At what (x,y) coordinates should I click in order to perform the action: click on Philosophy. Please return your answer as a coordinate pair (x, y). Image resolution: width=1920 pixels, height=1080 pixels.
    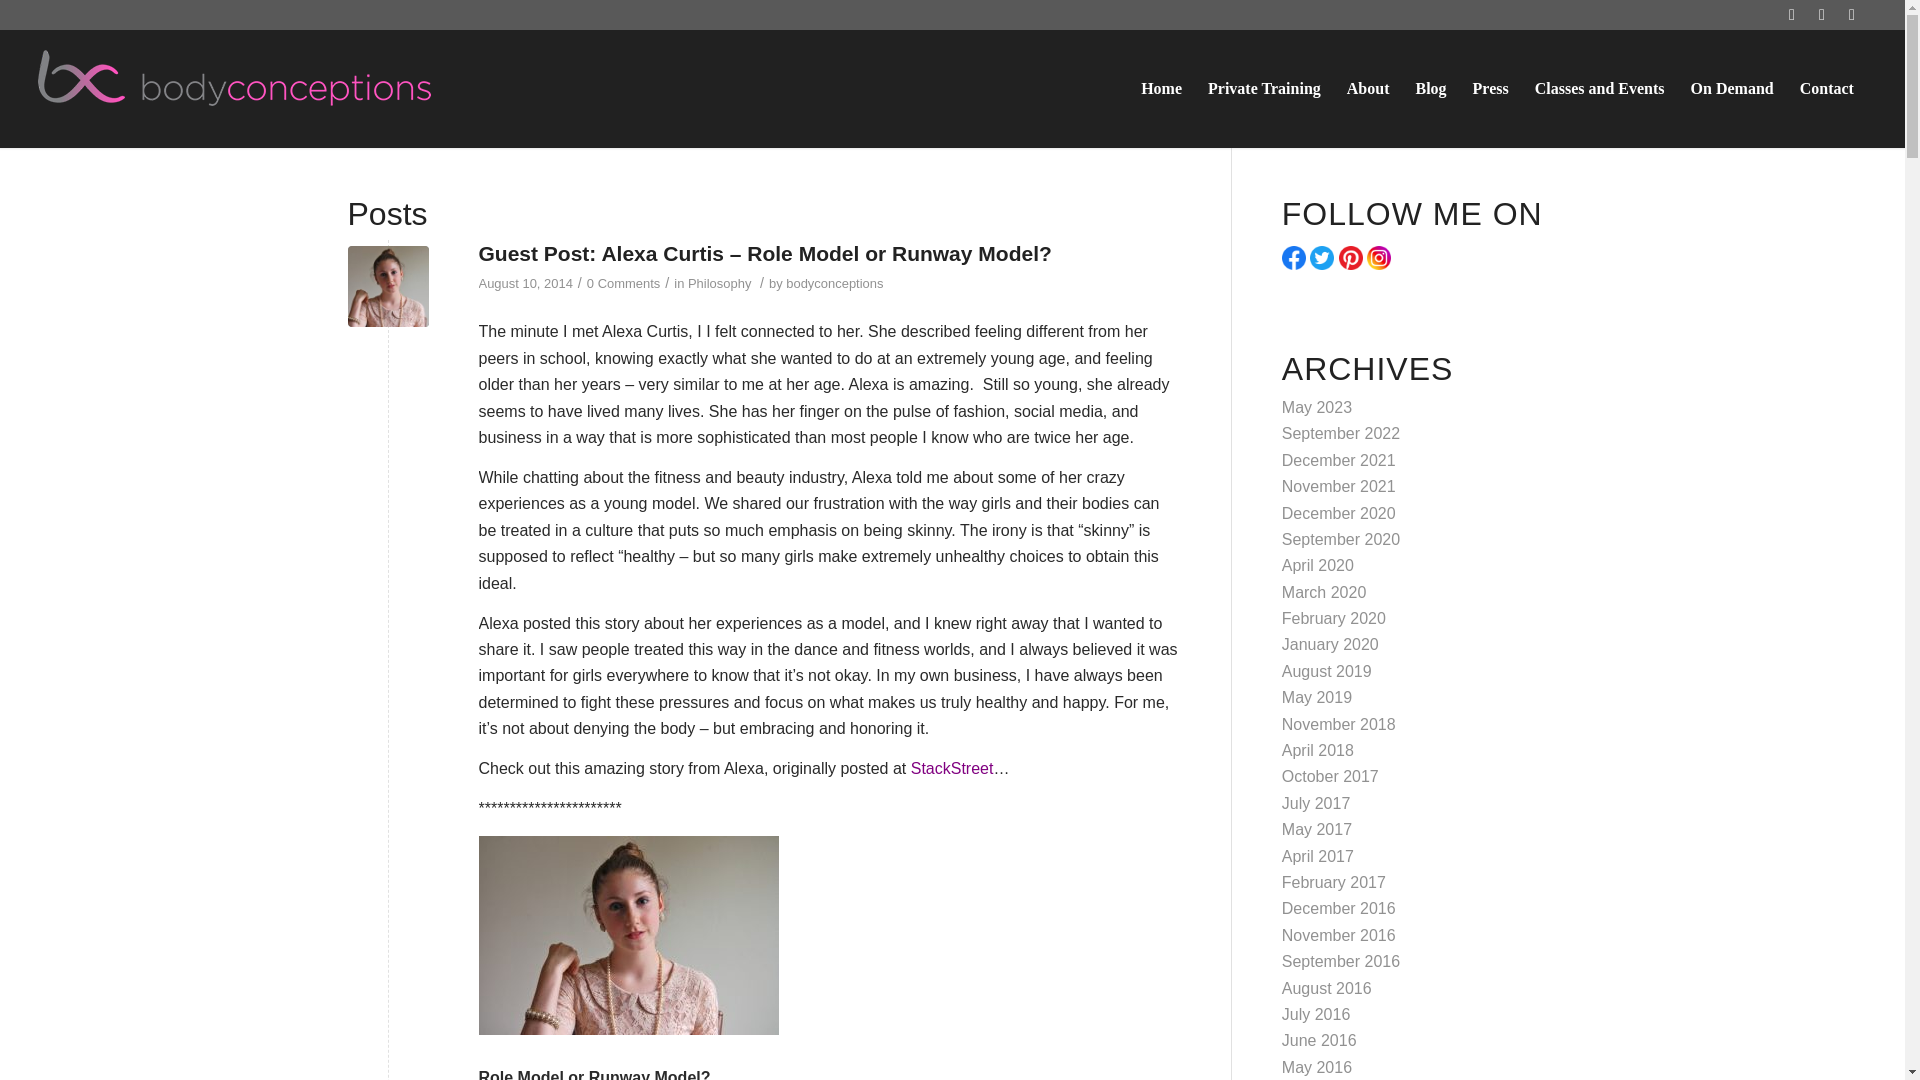
    Looking at the image, I should click on (718, 283).